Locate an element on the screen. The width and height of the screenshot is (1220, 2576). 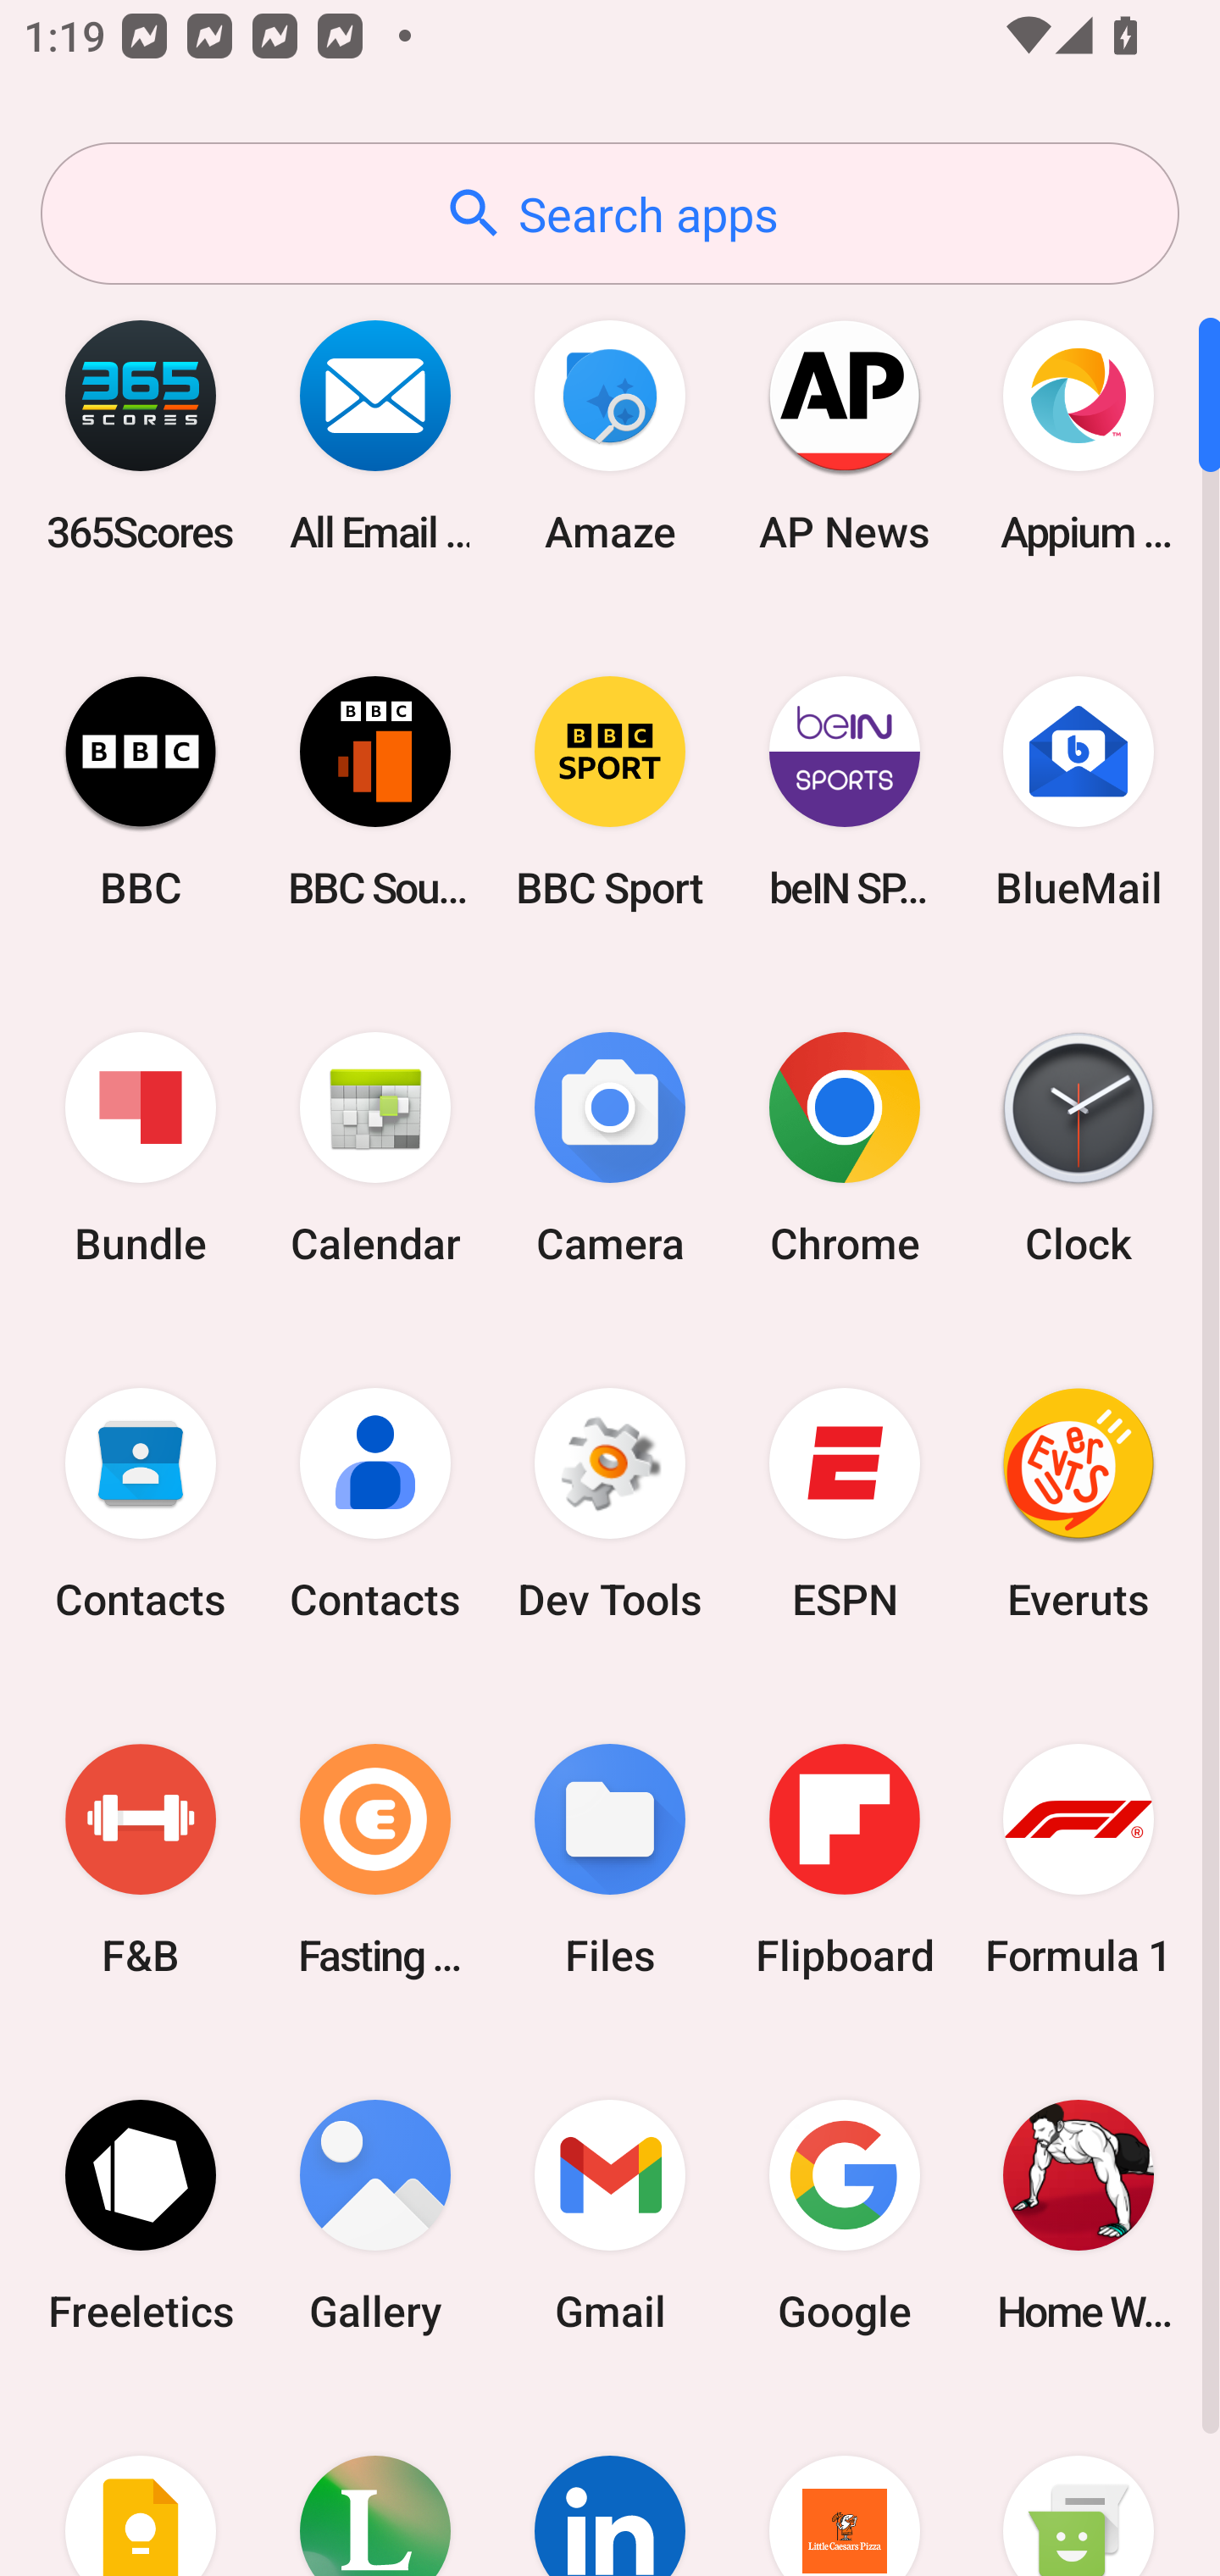
All Email Connect is located at coordinates (375, 436).